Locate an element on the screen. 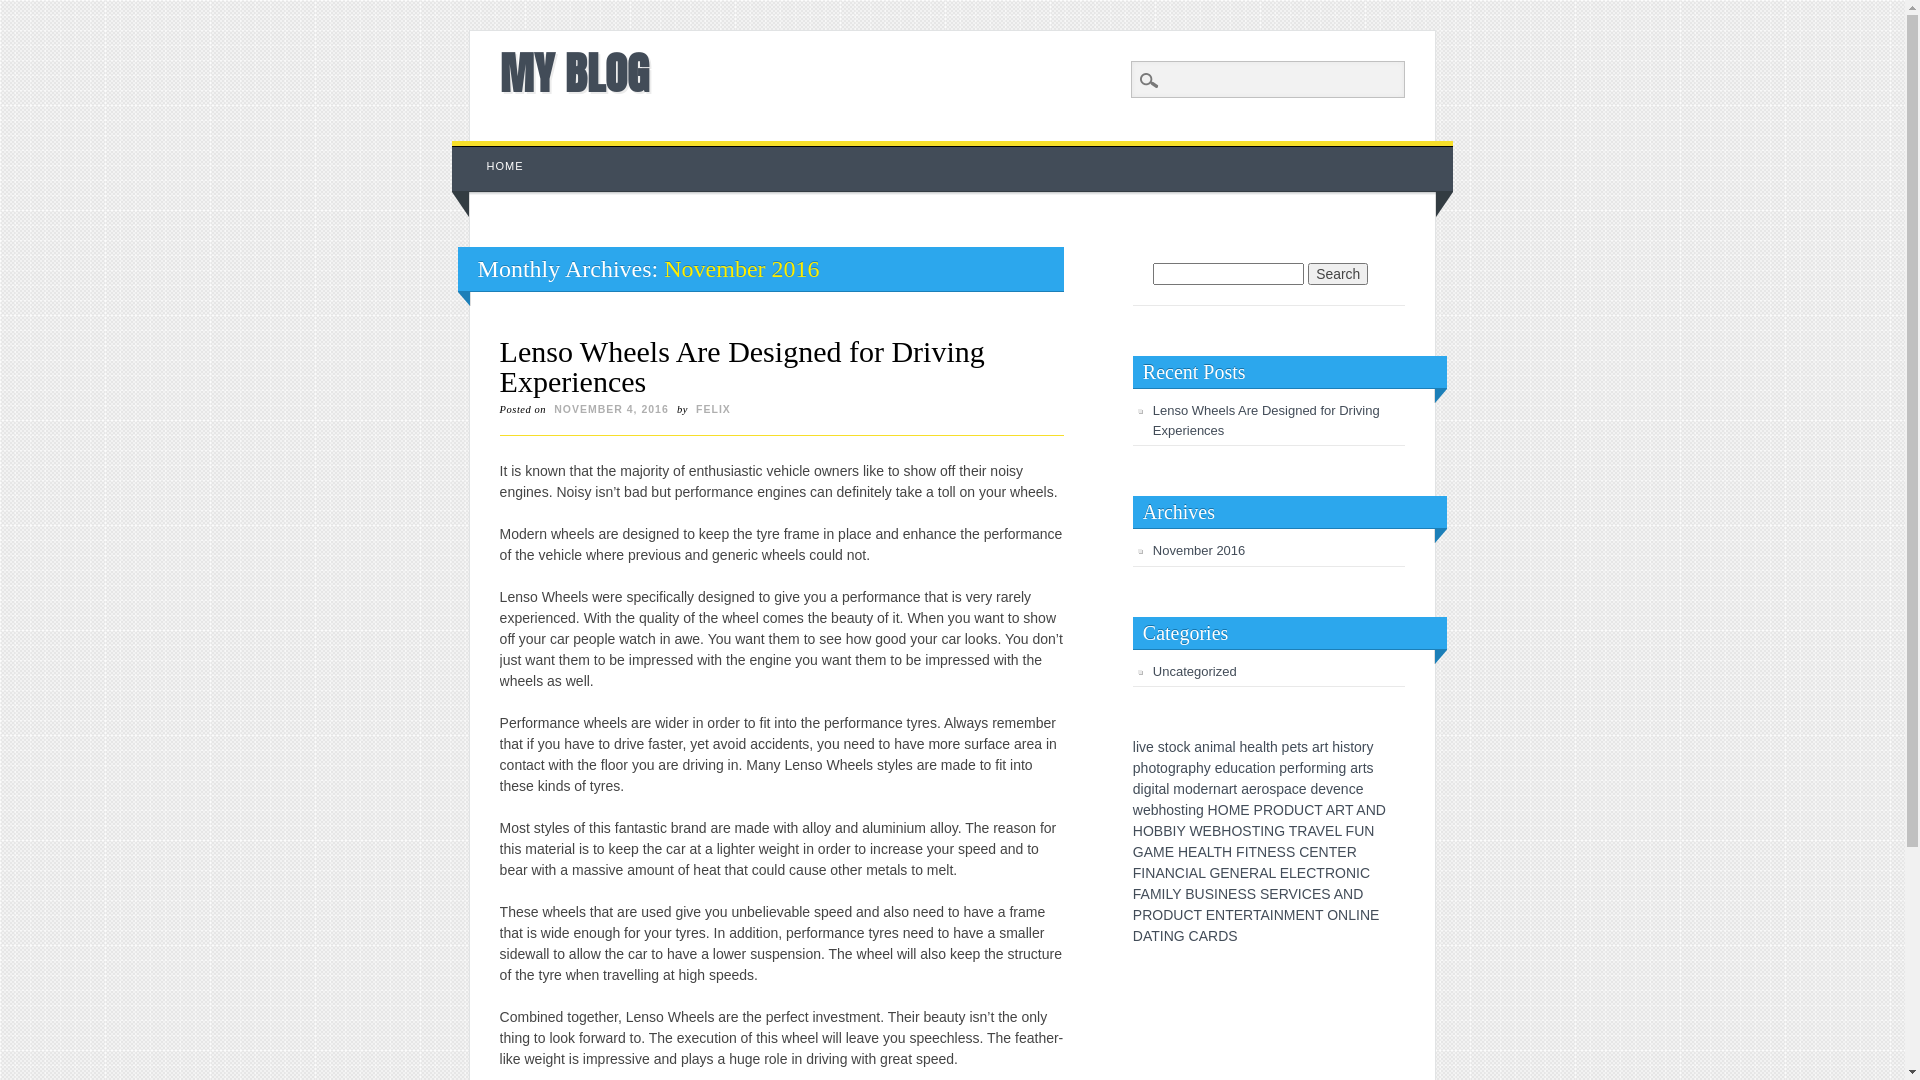  N is located at coordinates (1150, 873).